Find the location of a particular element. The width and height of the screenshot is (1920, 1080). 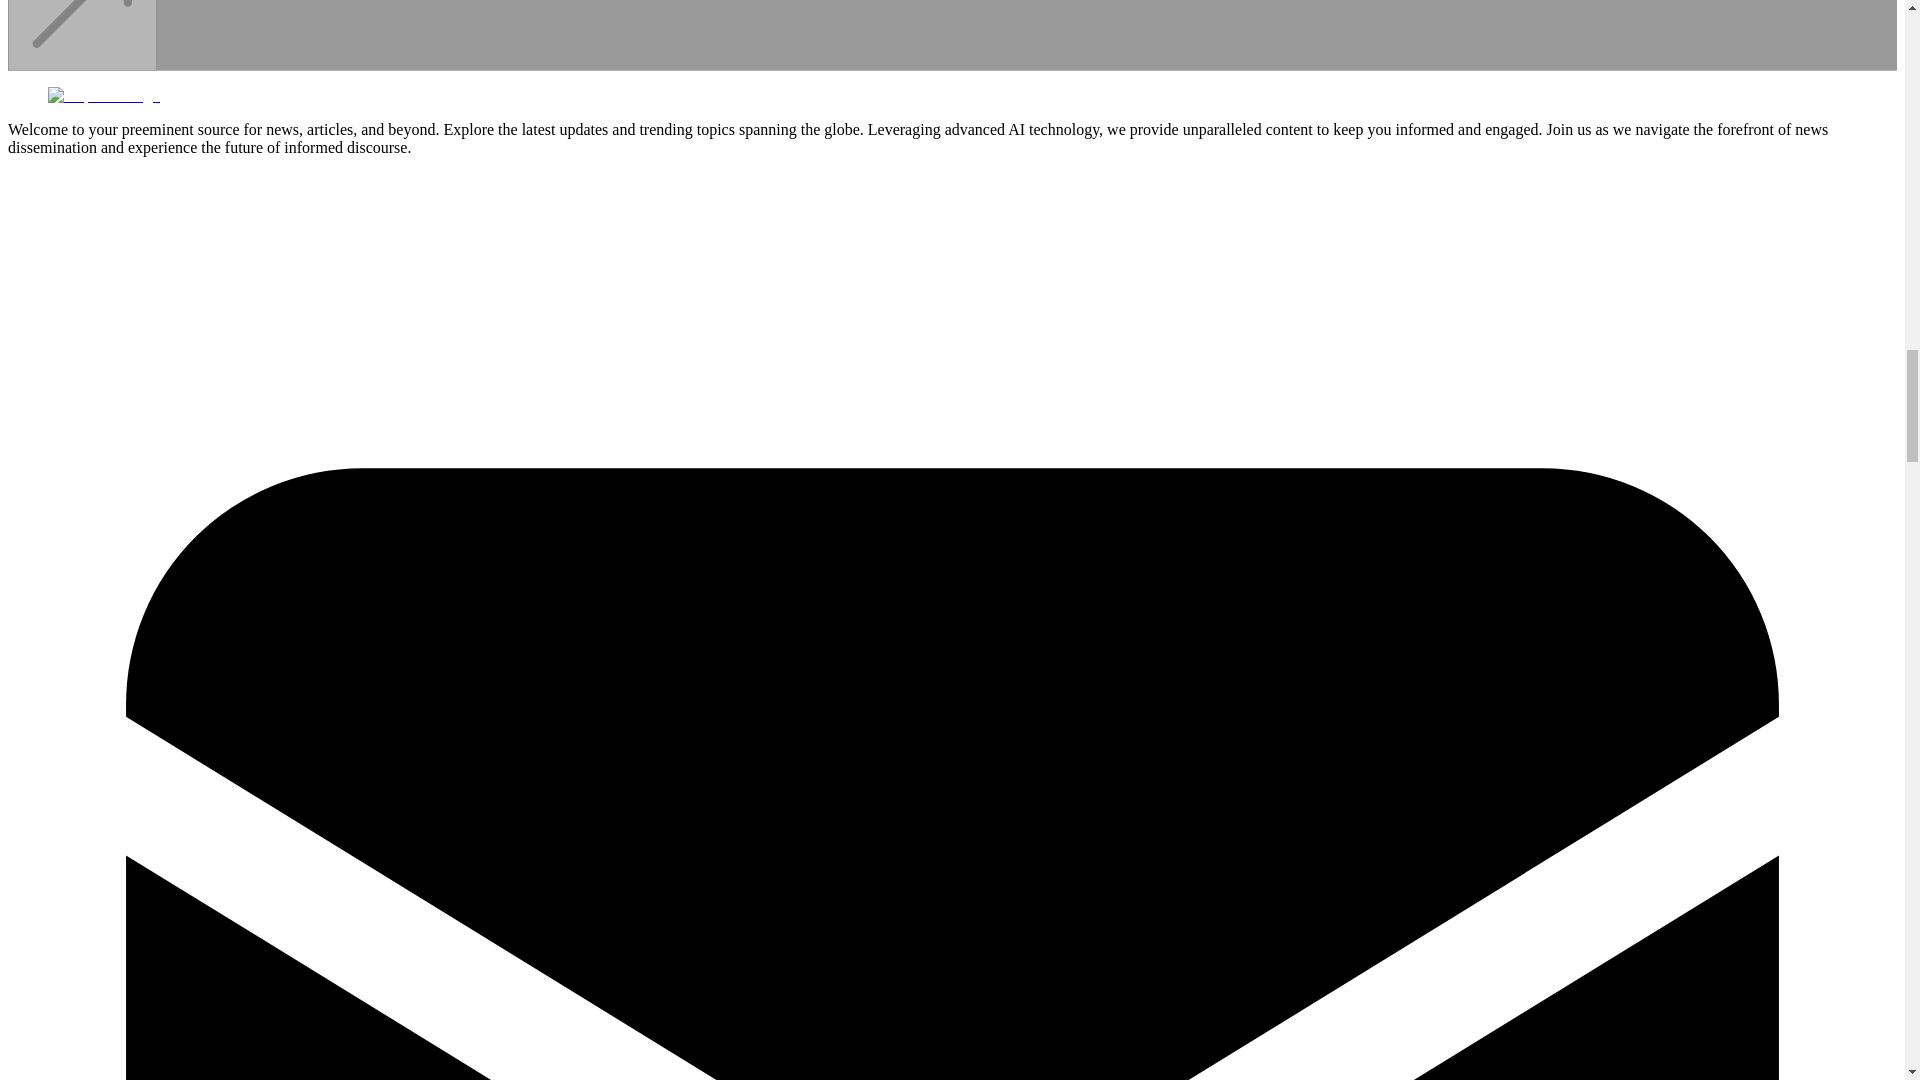

Read Blogs And News is located at coordinates (82, 58).